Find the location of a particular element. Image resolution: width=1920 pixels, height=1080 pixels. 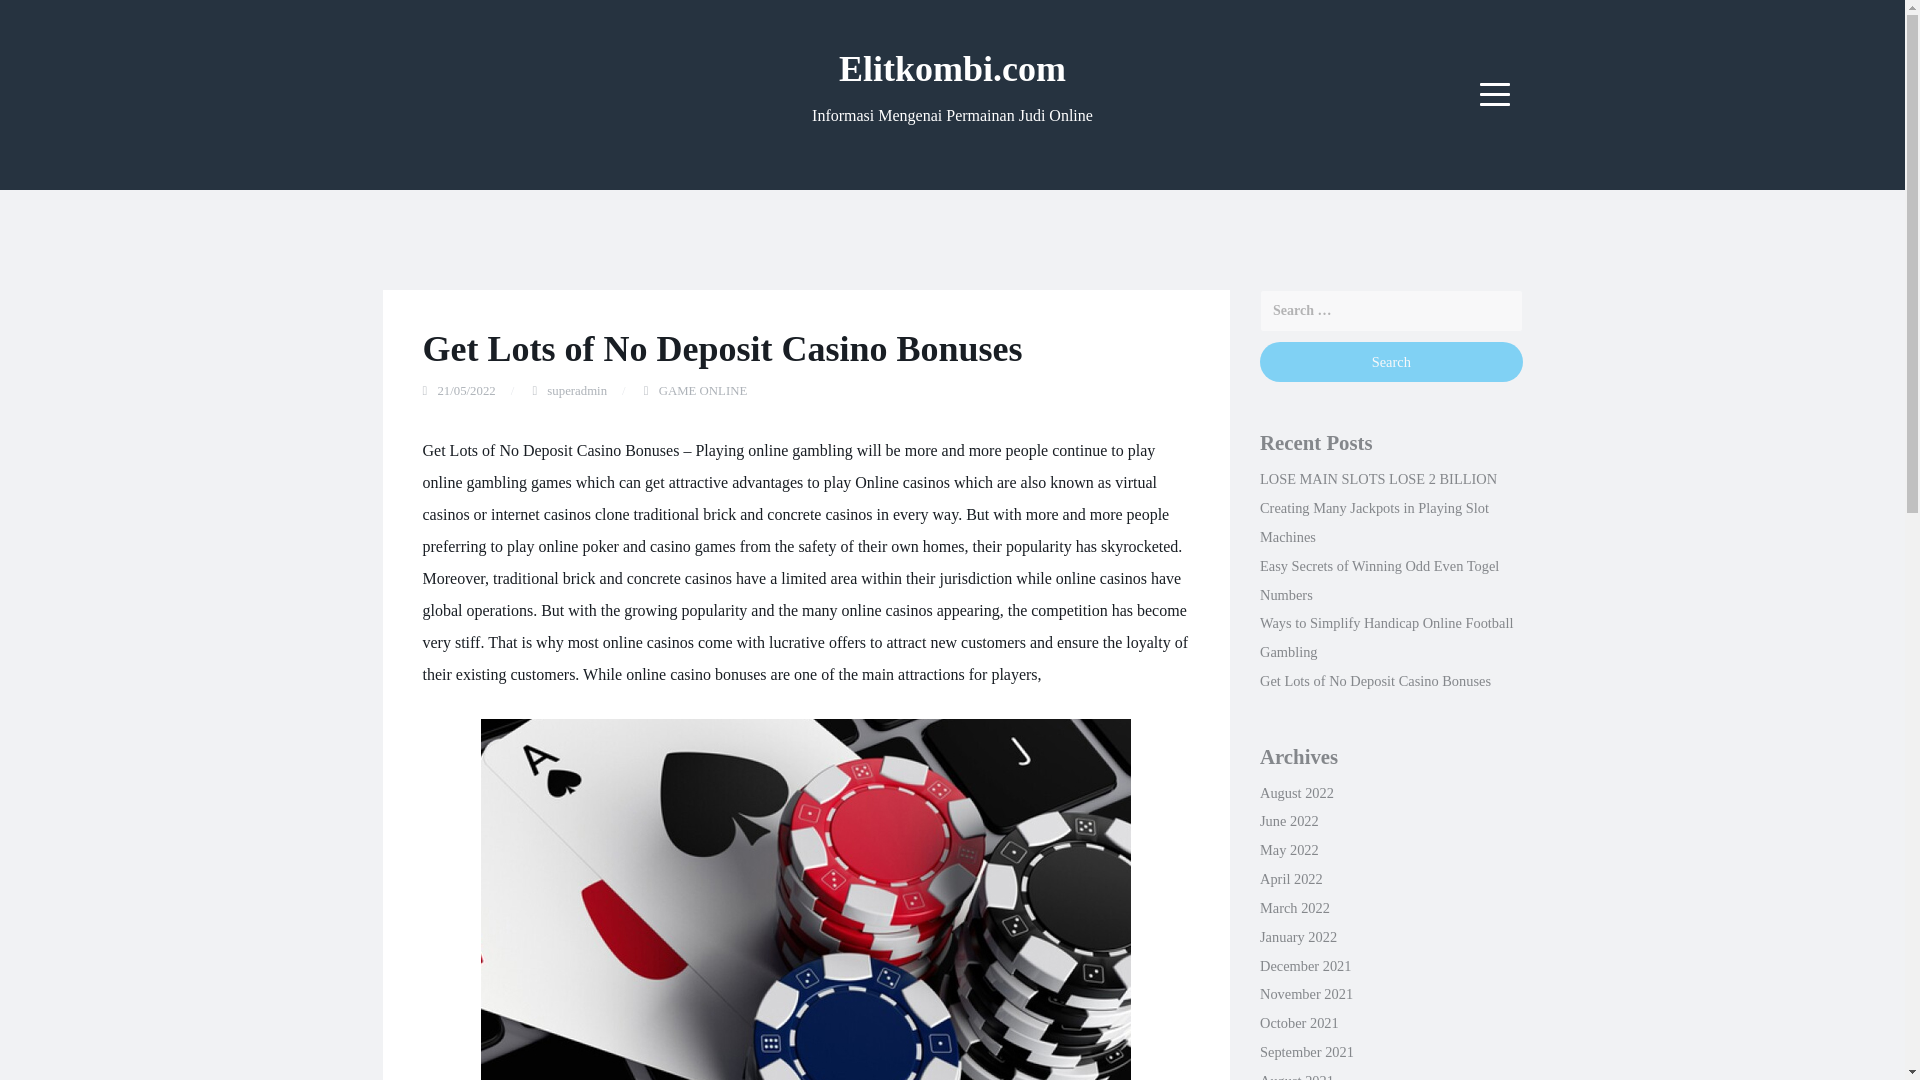

Menu is located at coordinates (1495, 94).